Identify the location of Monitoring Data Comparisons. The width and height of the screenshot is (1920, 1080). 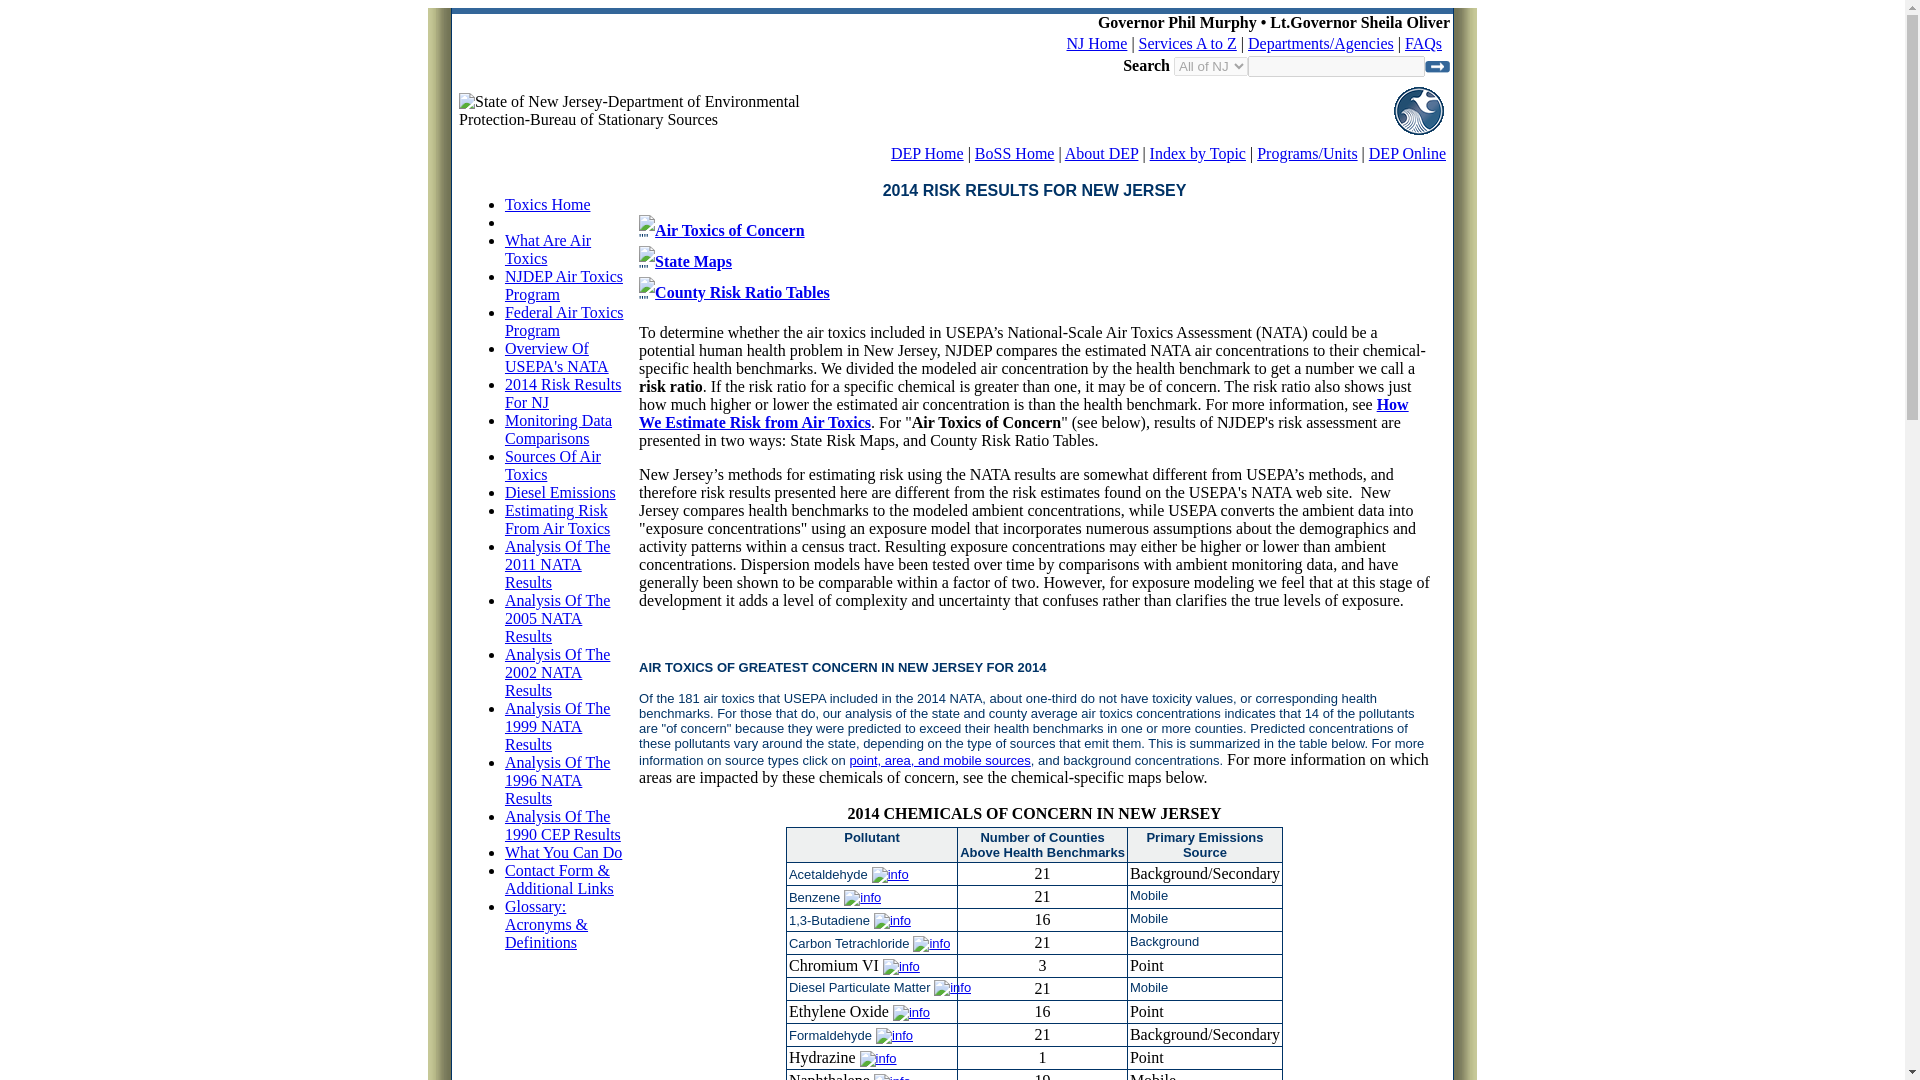
(558, 429).